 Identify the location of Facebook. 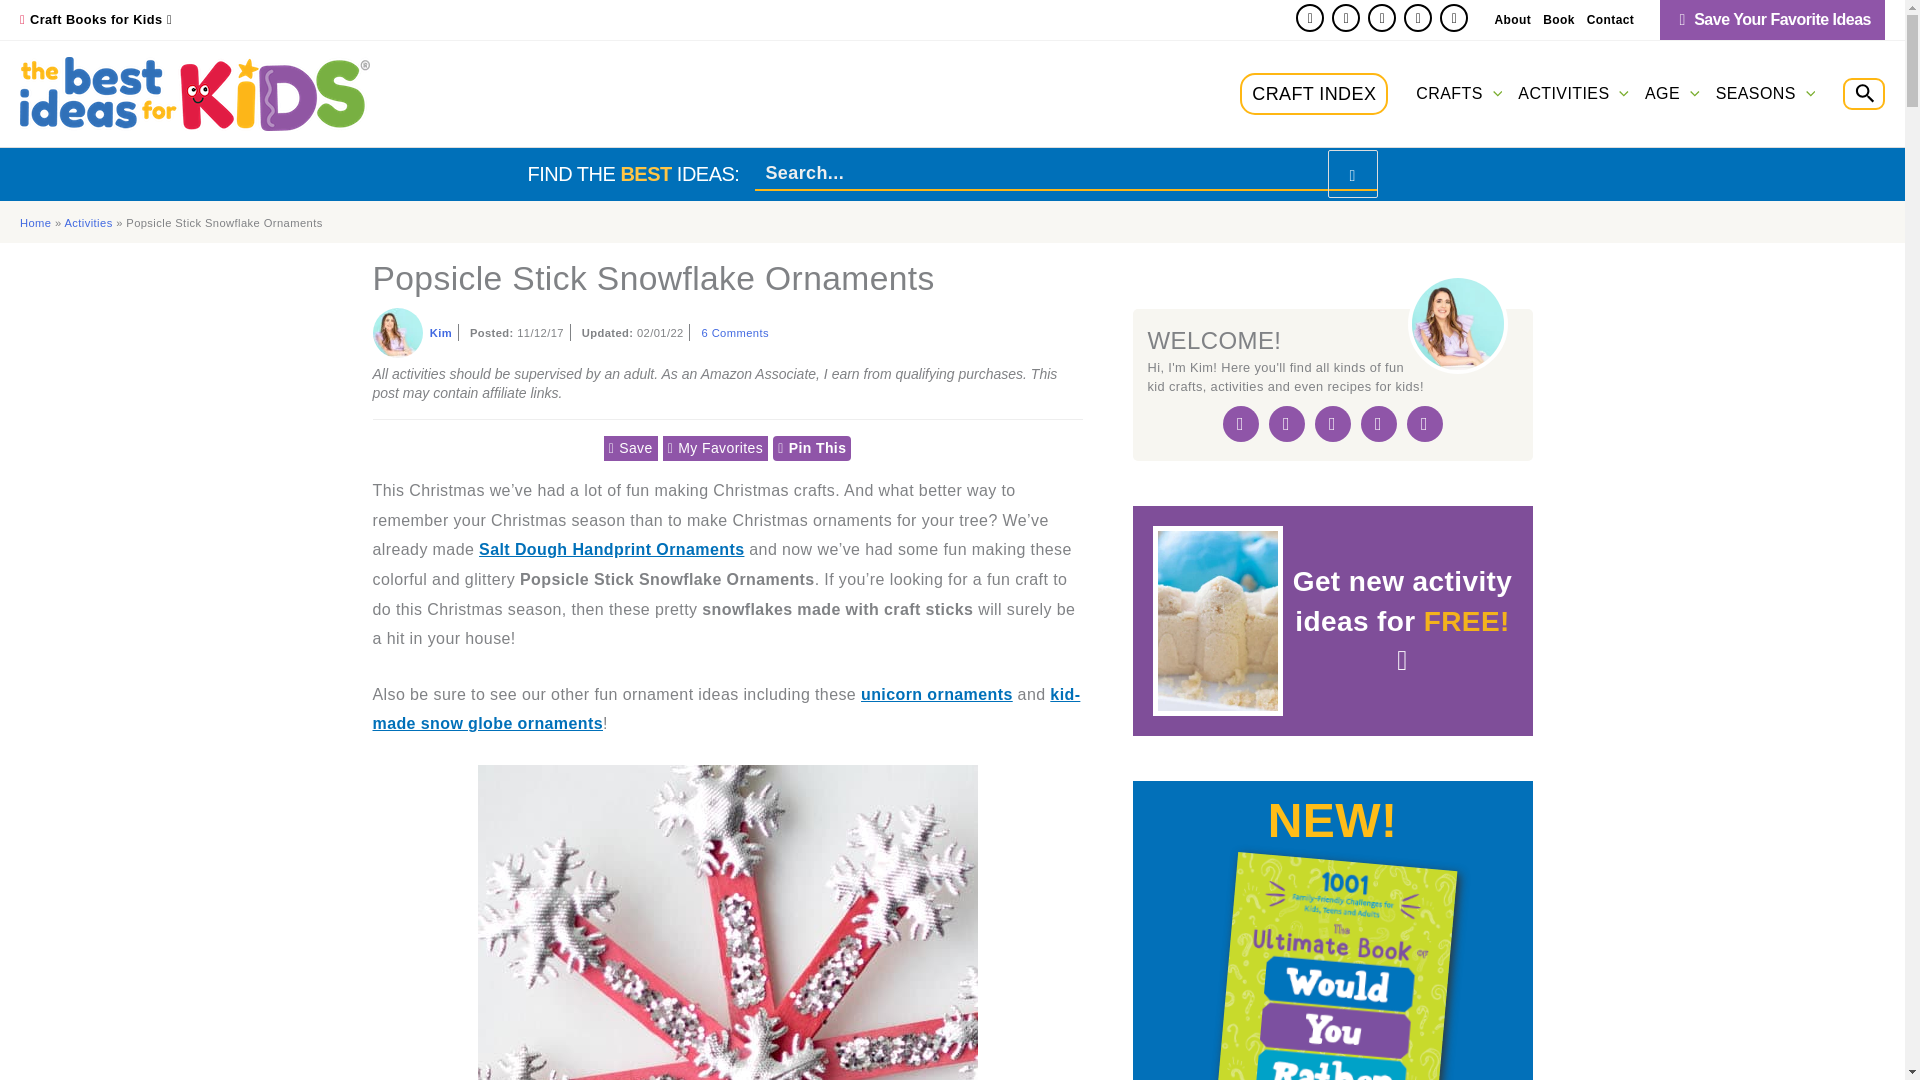
(1310, 18).